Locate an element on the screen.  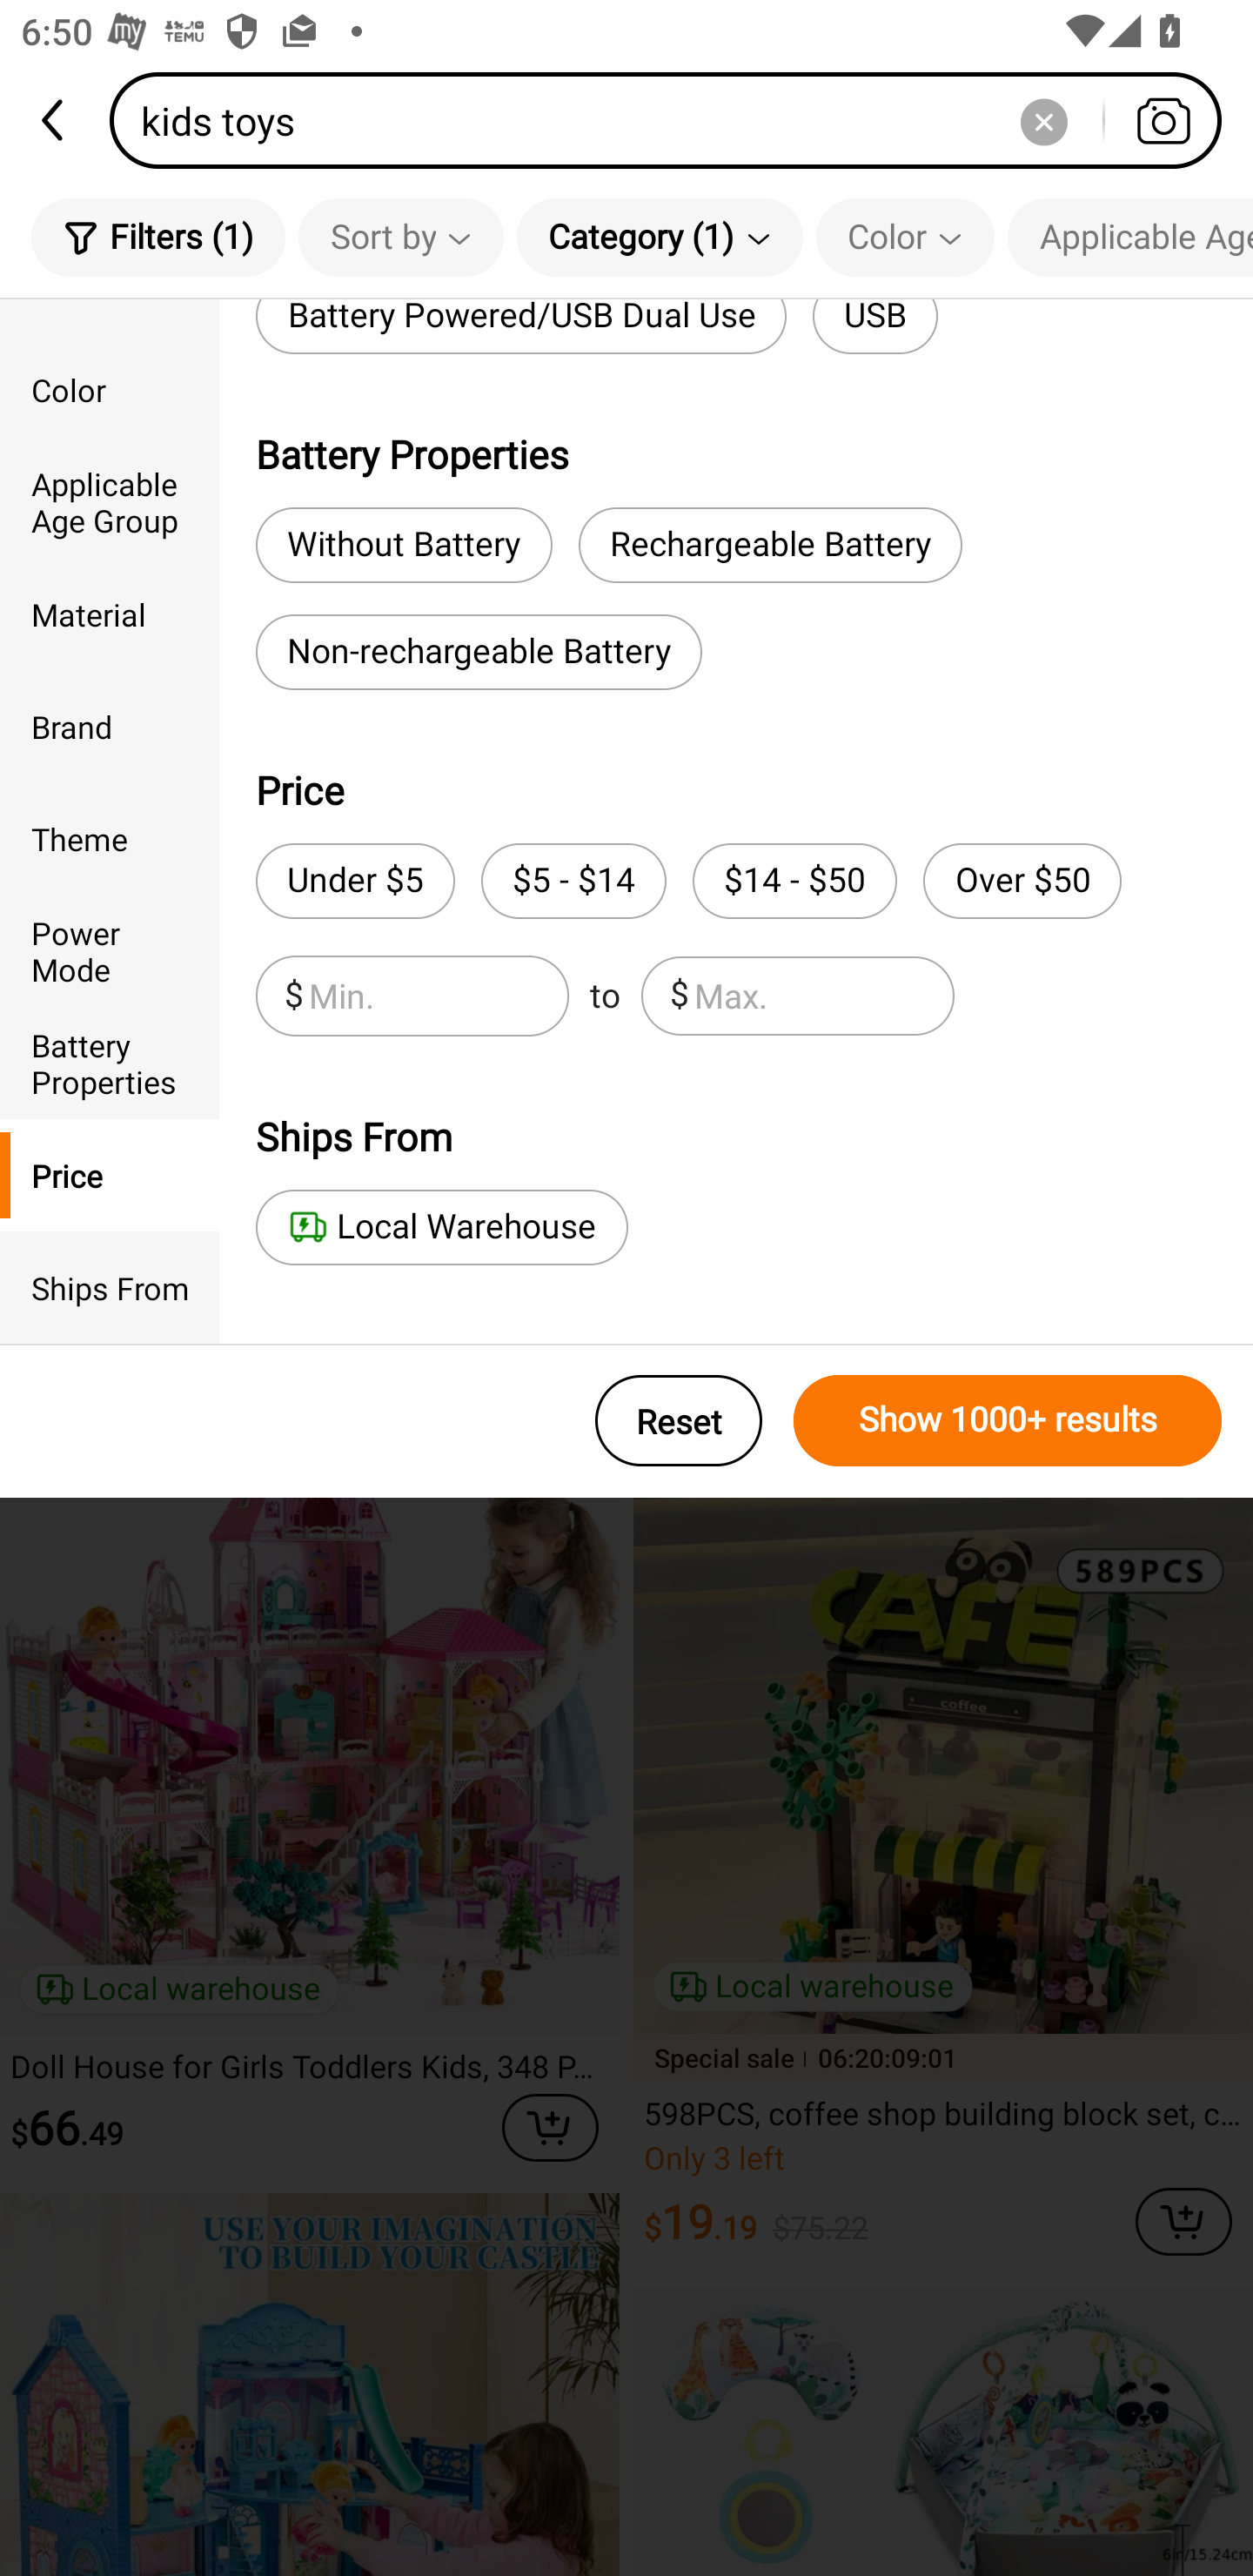
Search by photo is located at coordinates (1163, 120).